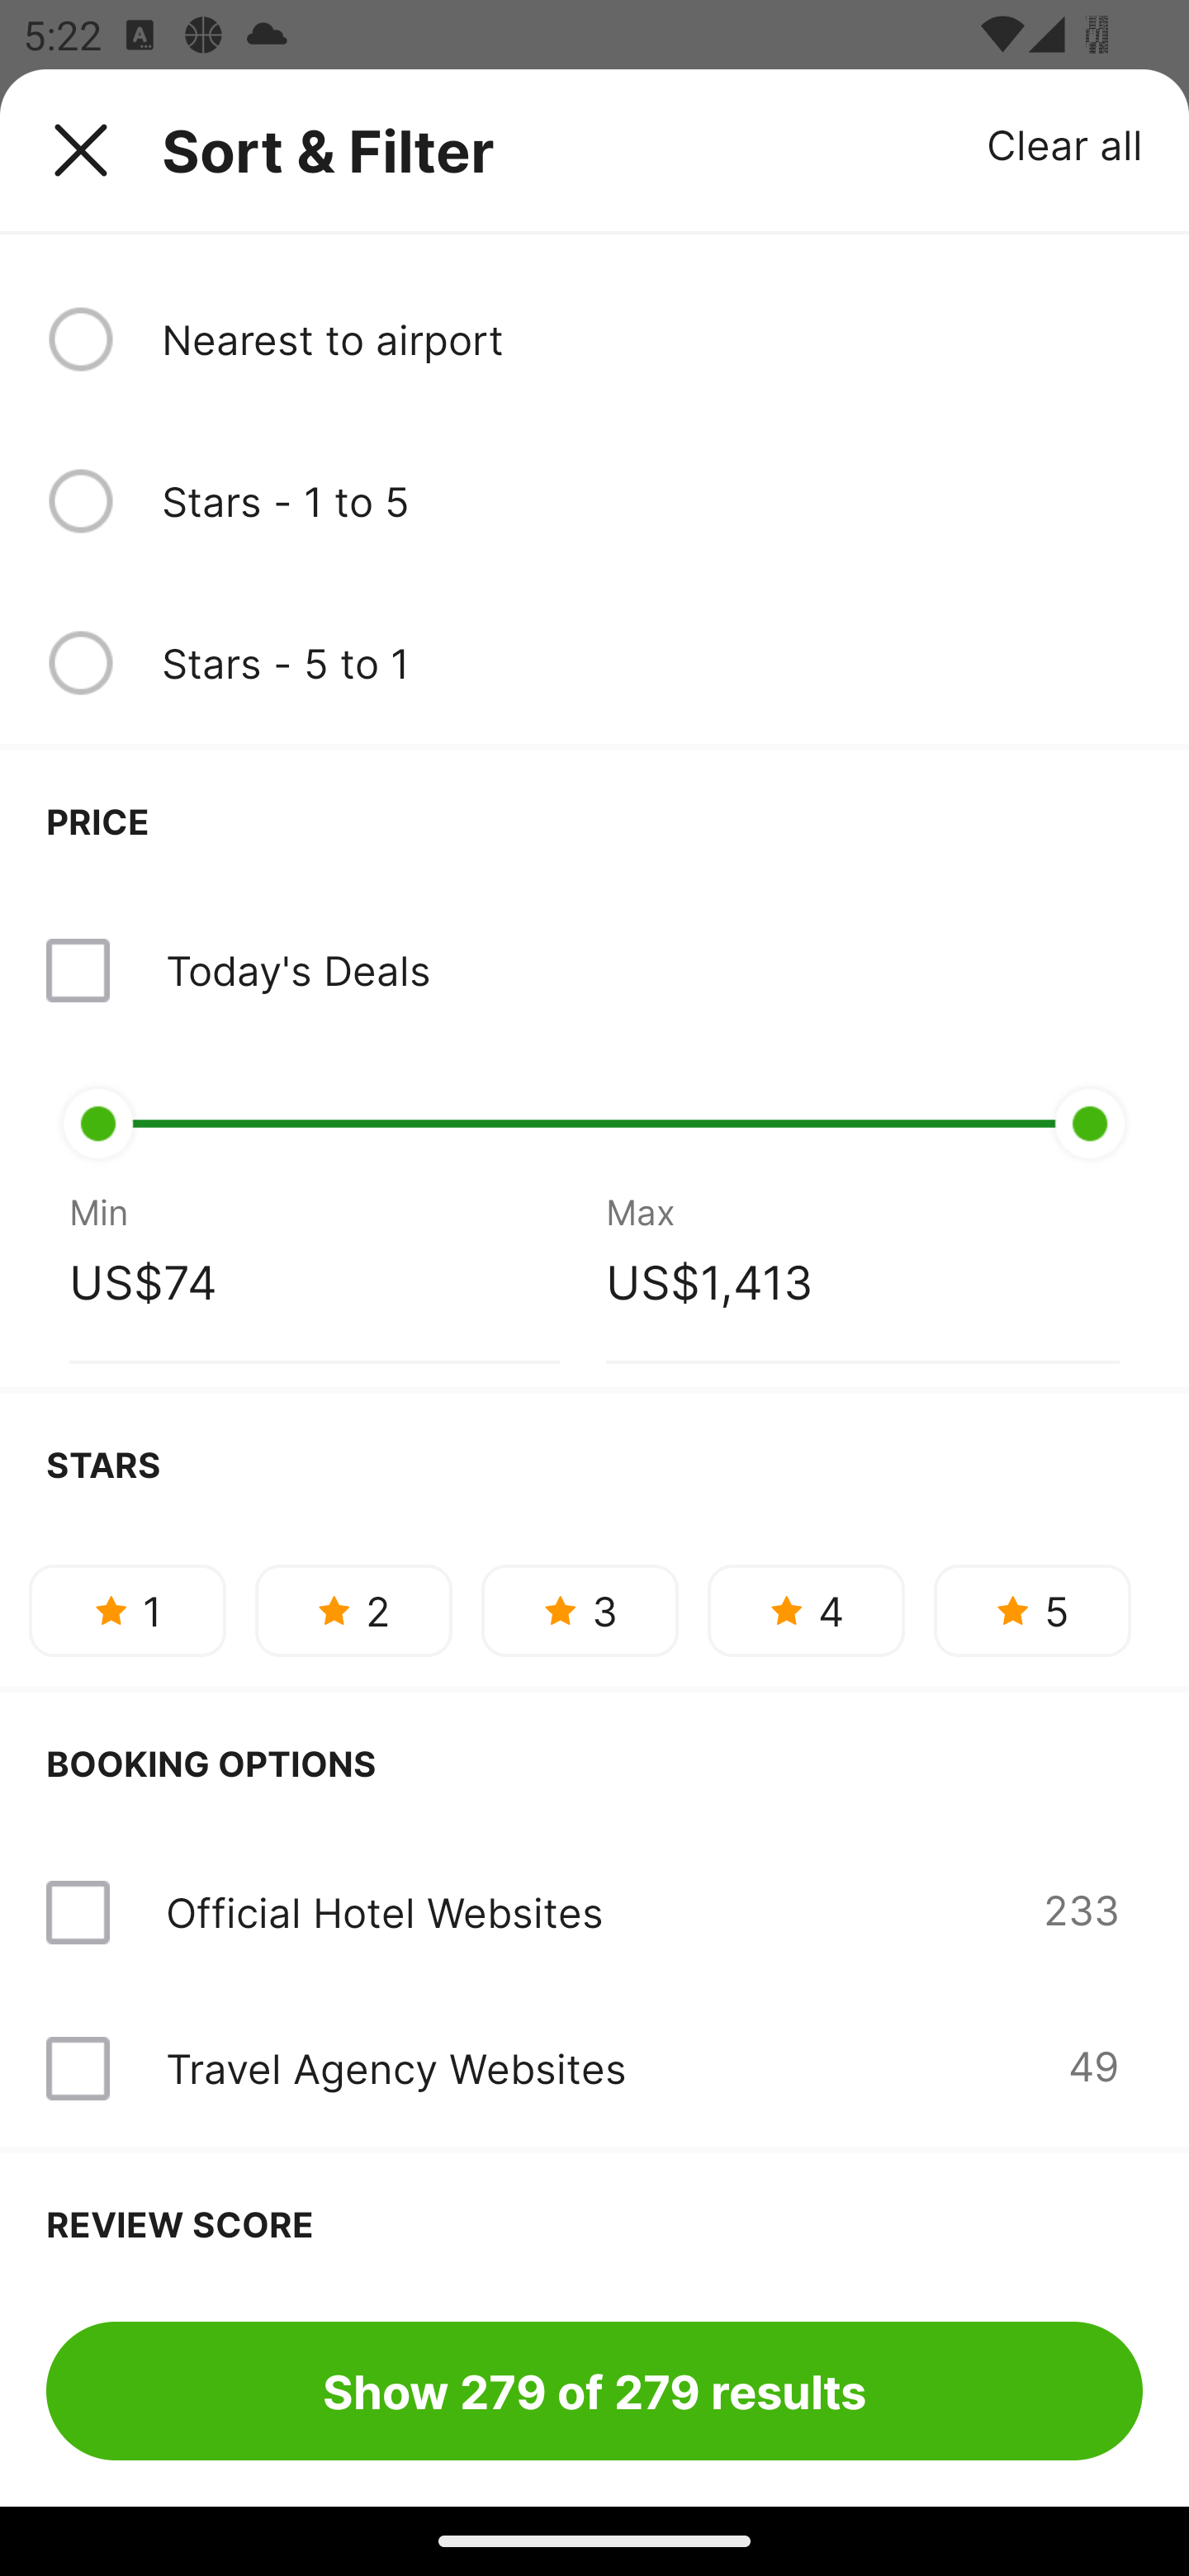  Describe the element at coordinates (594, 969) in the screenshot. I see `Today's Deals` at that location.